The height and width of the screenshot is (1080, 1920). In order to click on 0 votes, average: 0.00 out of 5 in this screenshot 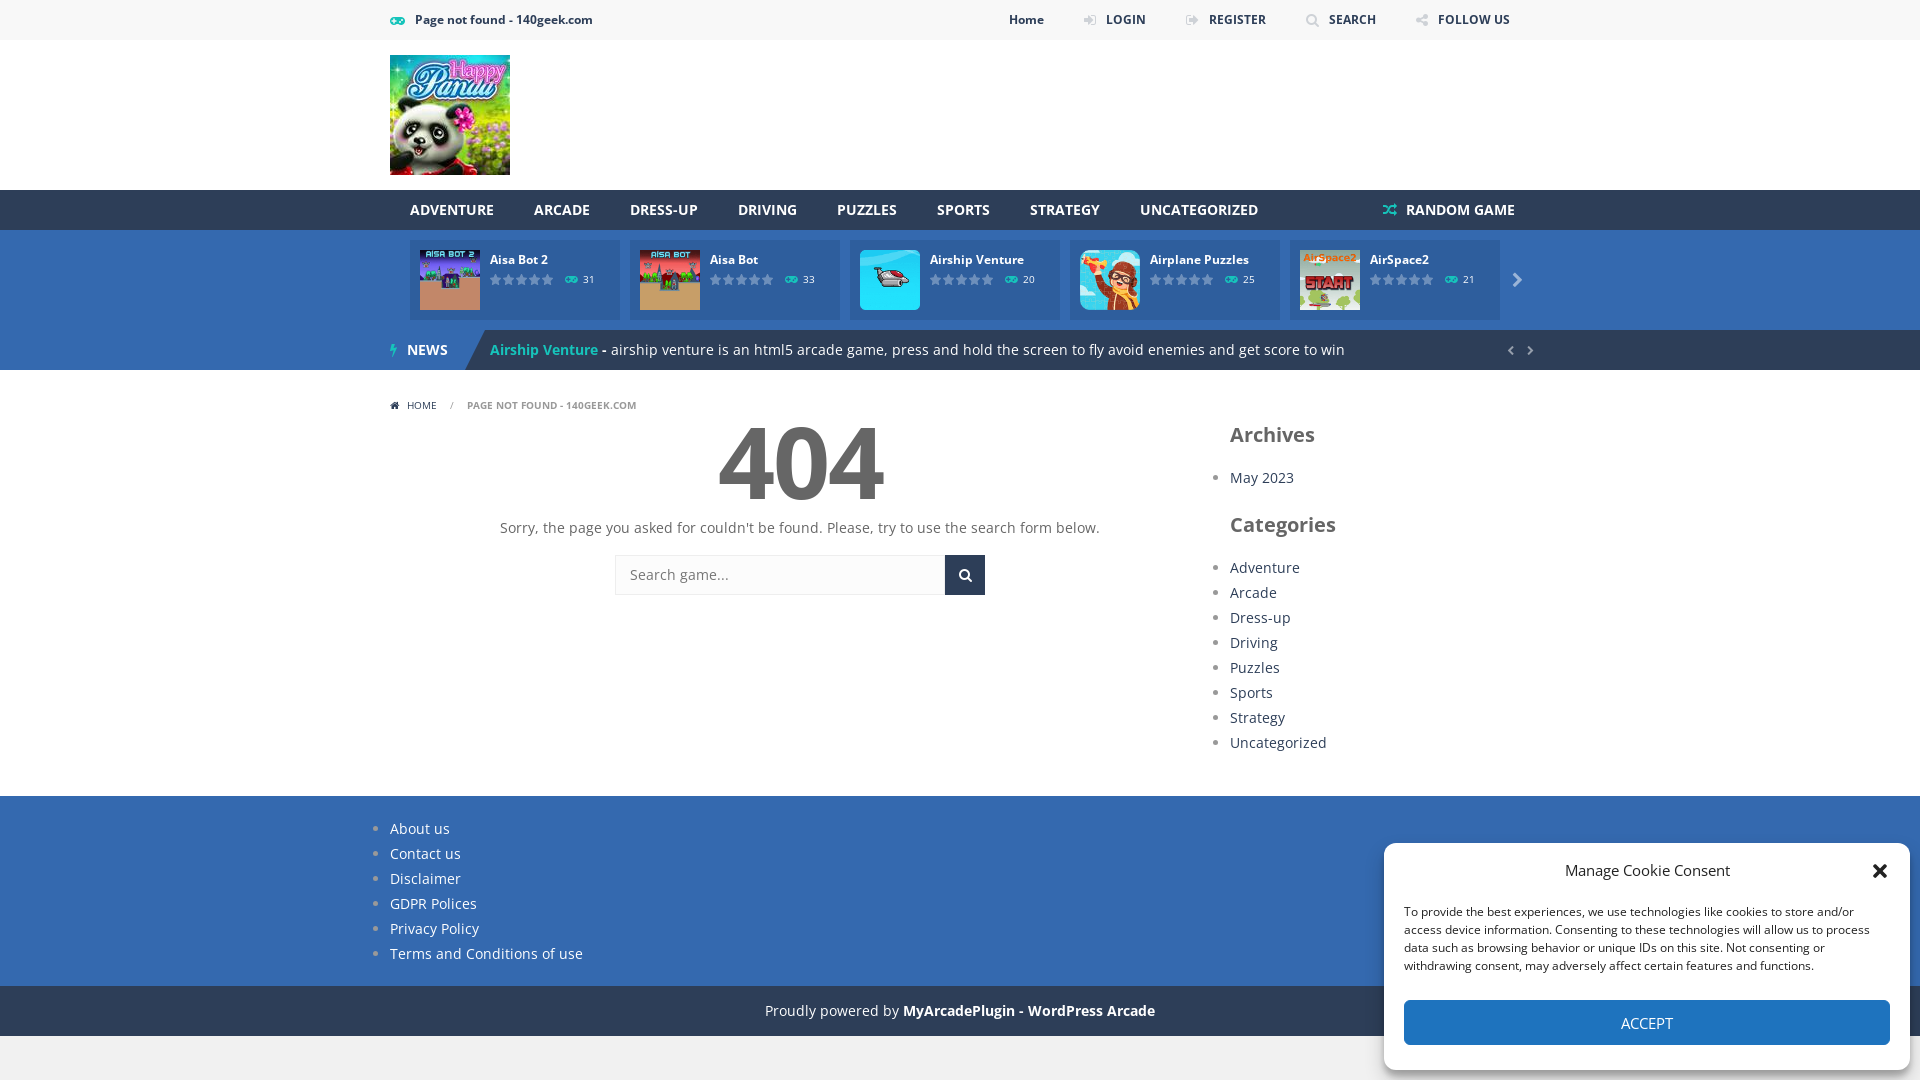, I will do `click(1402, 280)`.